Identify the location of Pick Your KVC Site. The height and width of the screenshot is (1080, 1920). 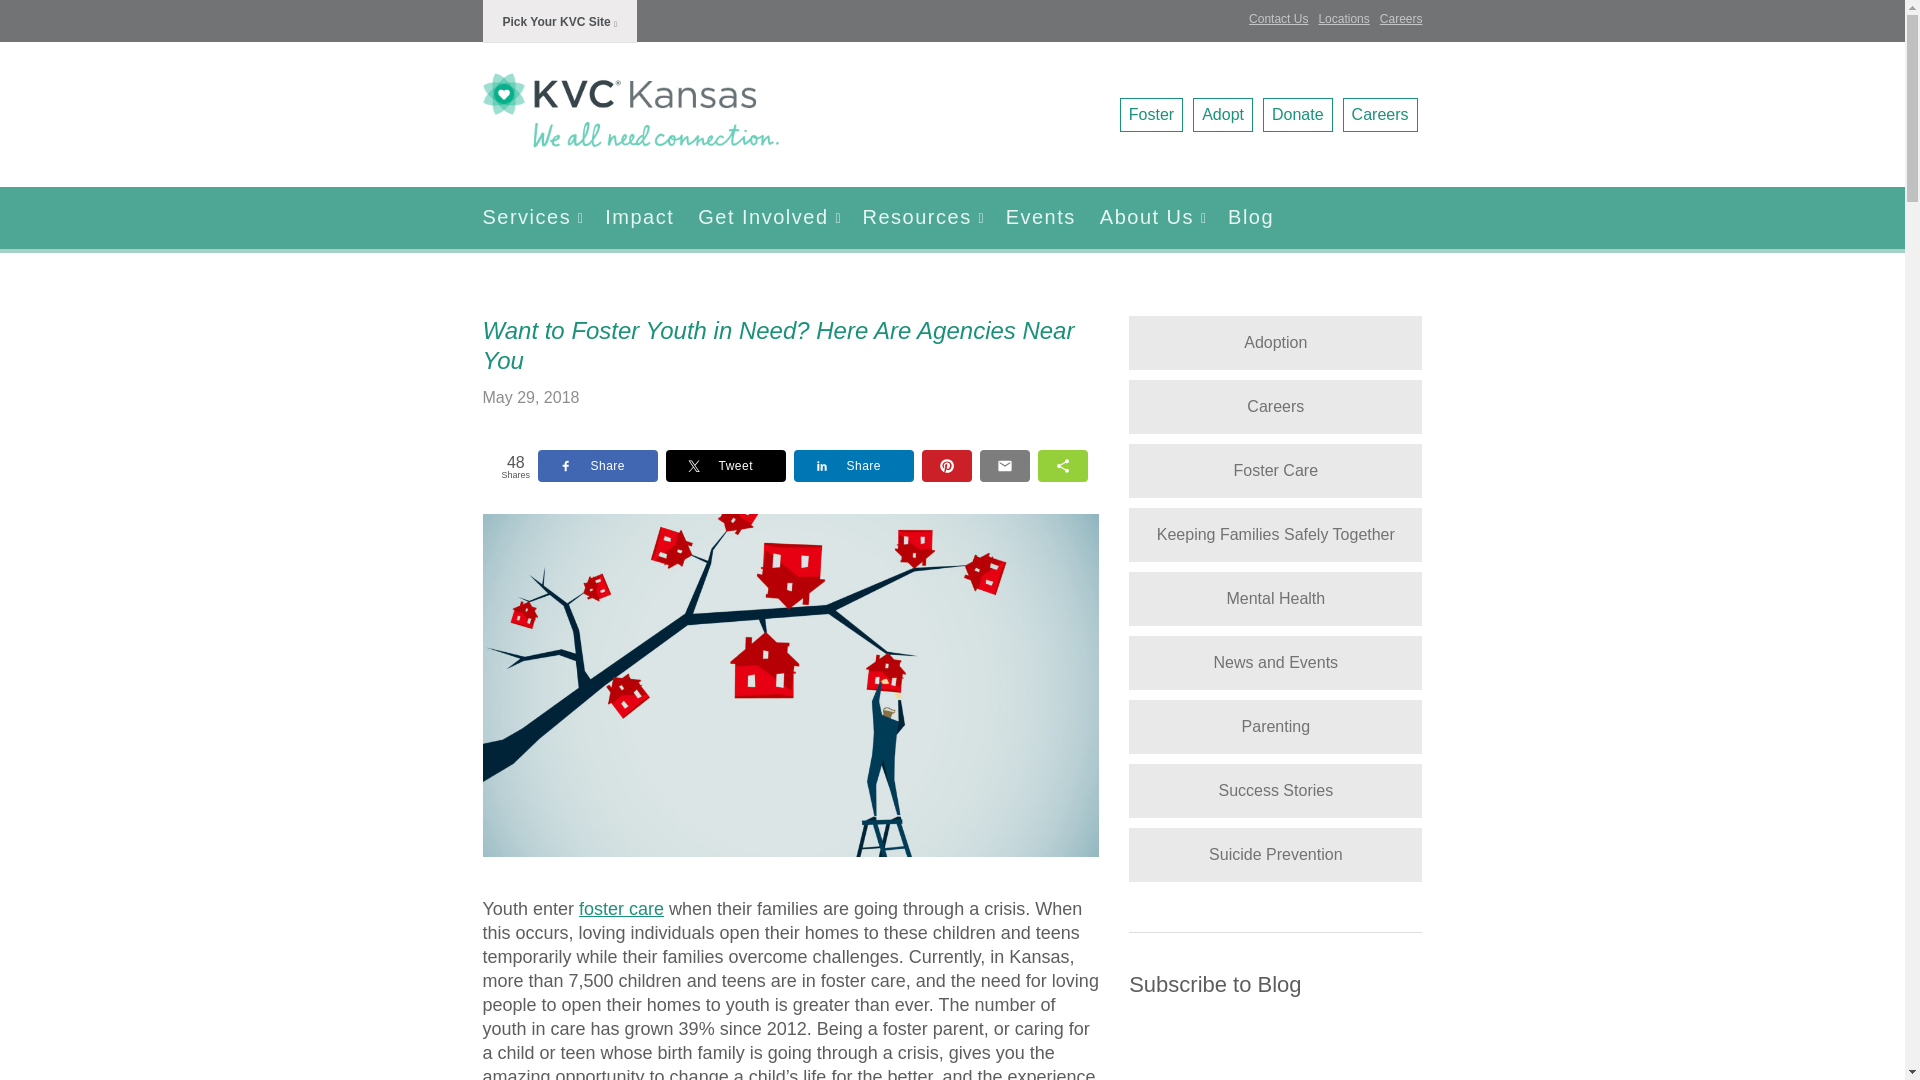
(559, 22).